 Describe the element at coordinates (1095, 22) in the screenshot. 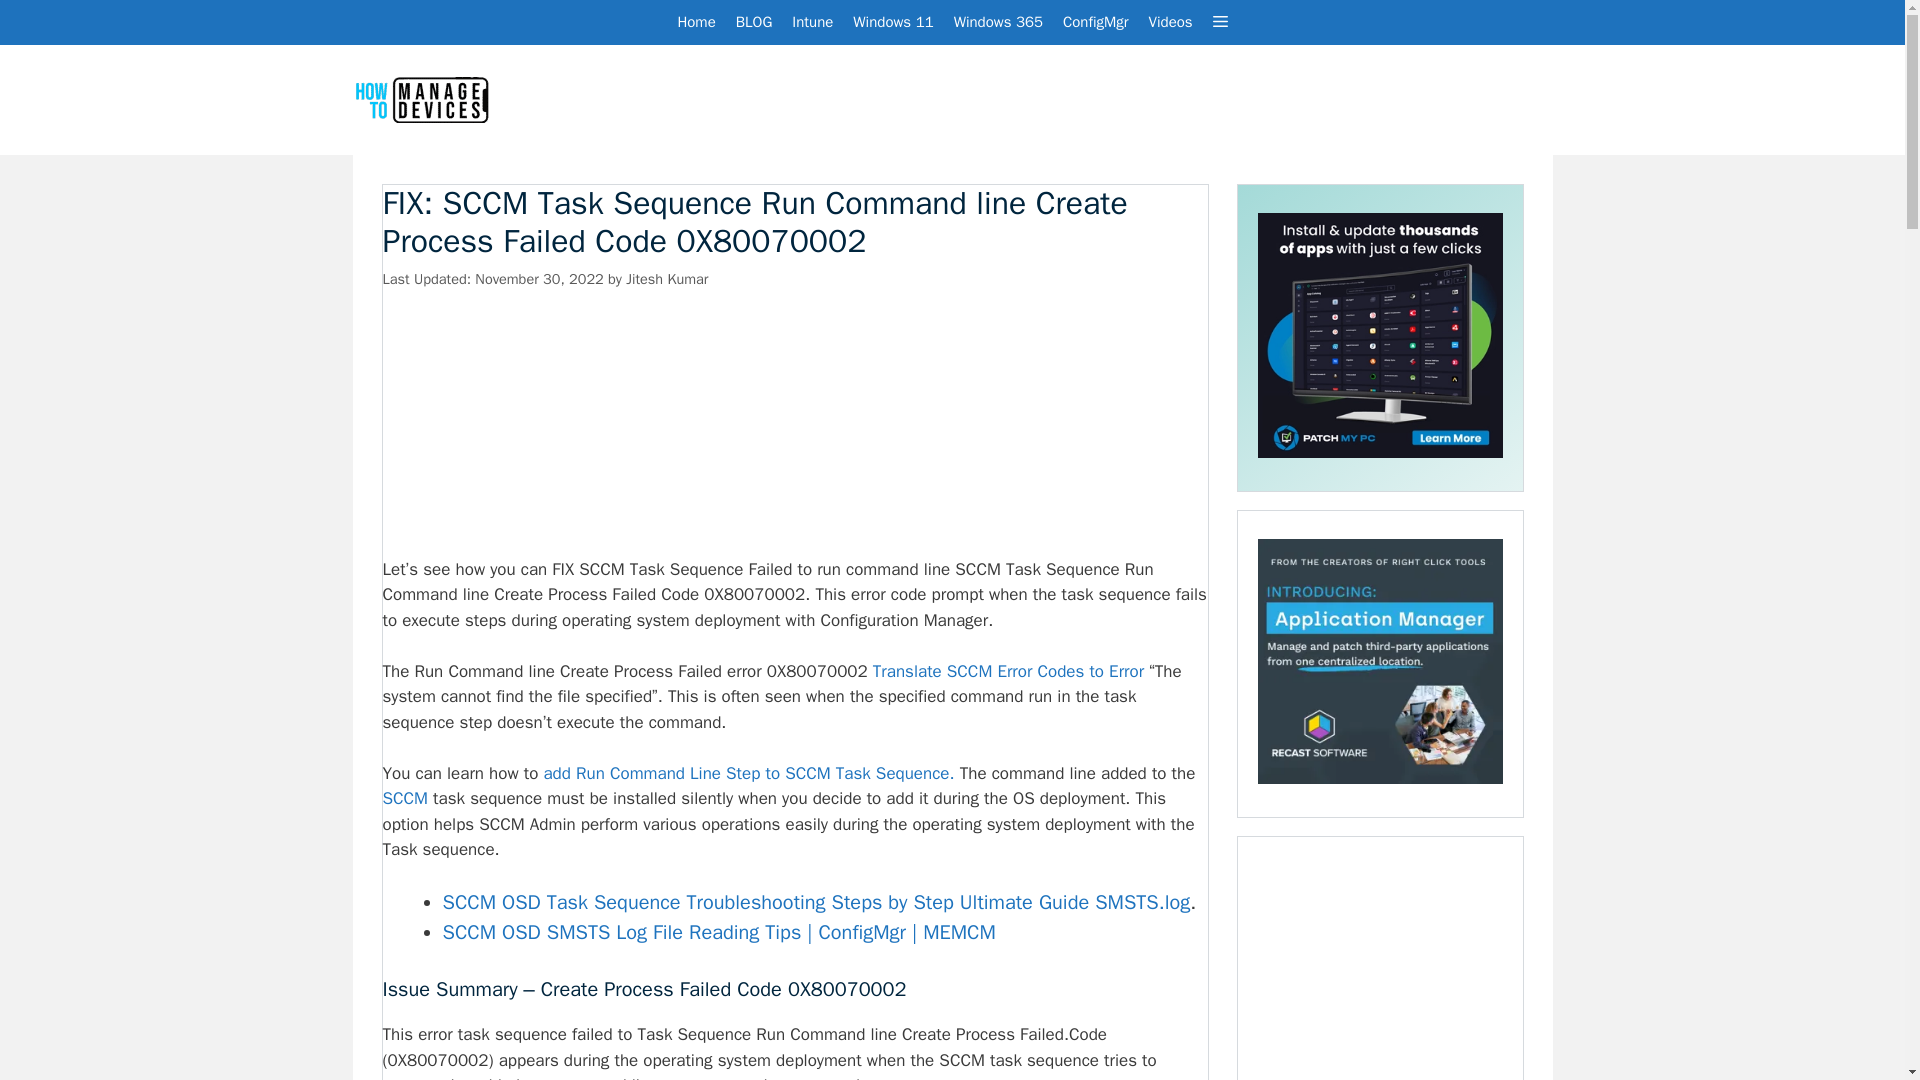

I see `Microsoft Endpoint Manager Configuration Manager` at that location.